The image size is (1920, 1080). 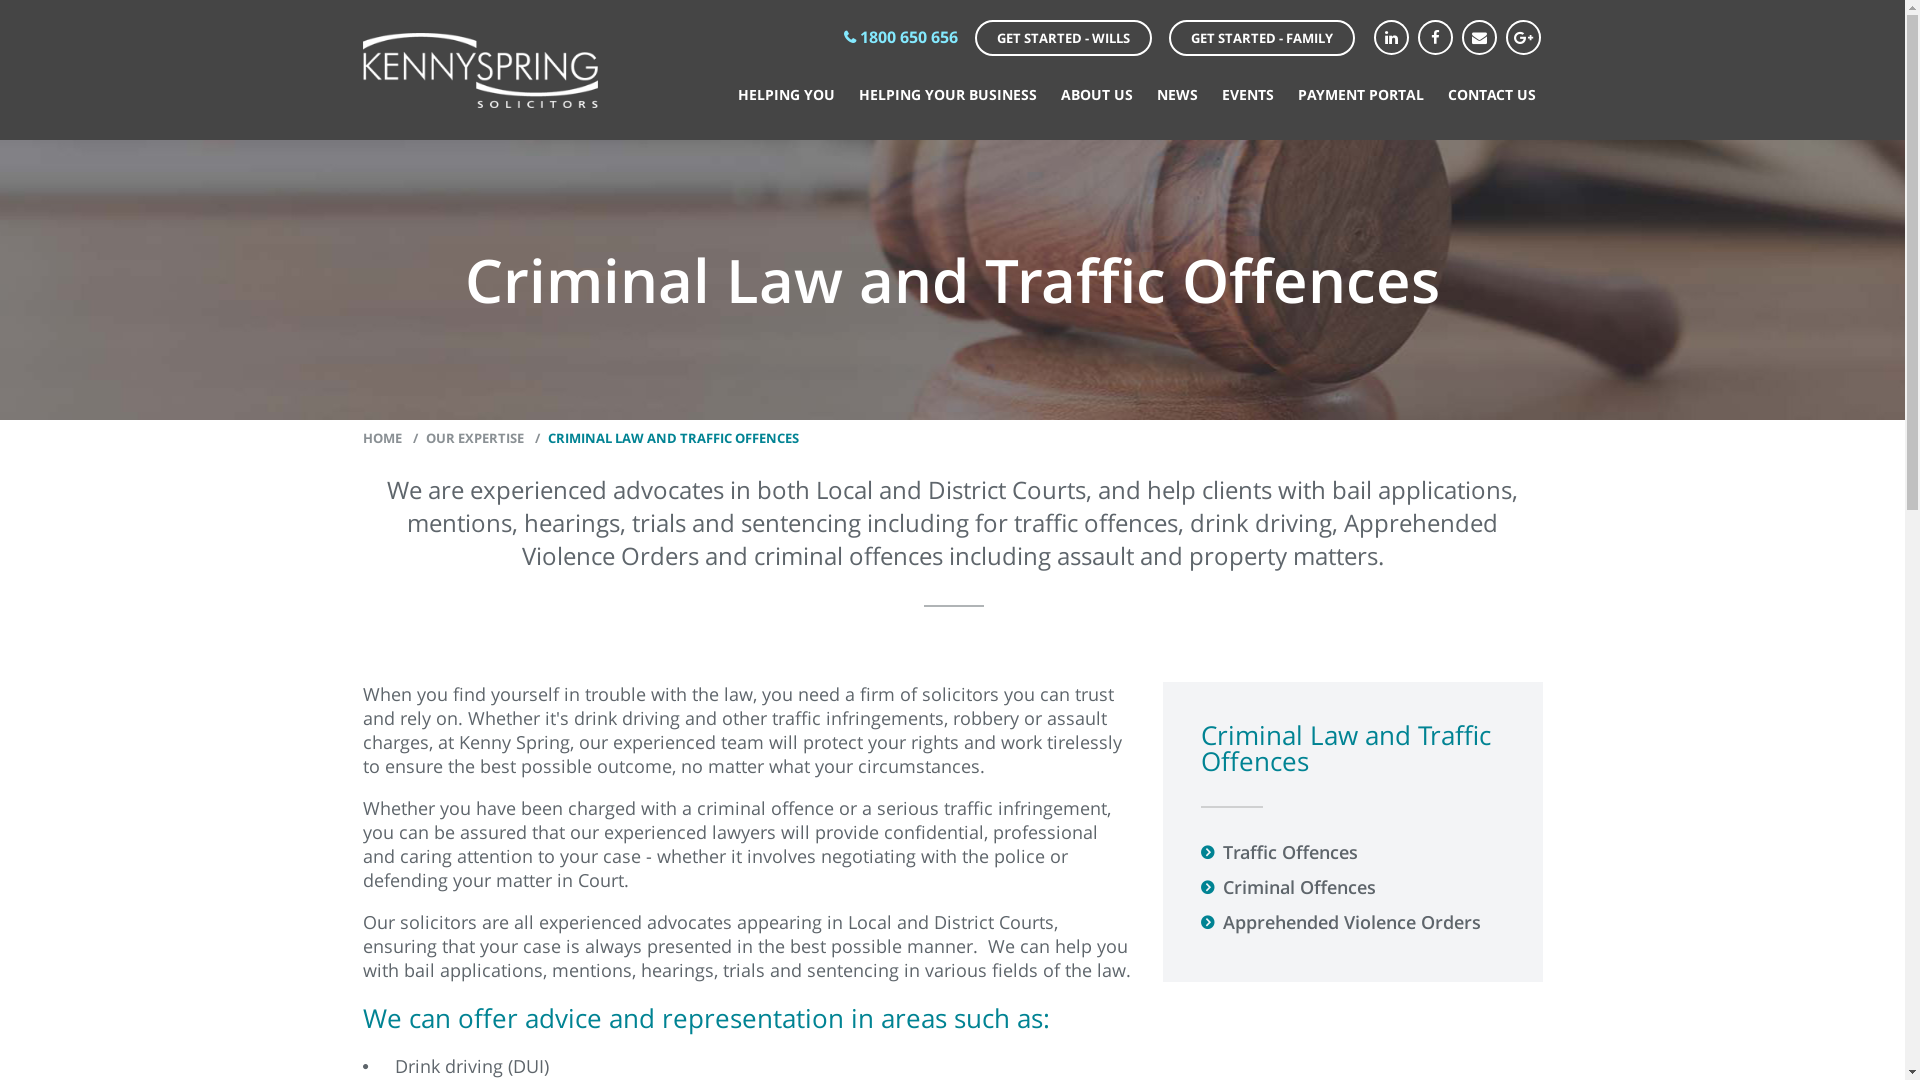 I want to click on Traffic Offences, so click(x=1358, y=853).